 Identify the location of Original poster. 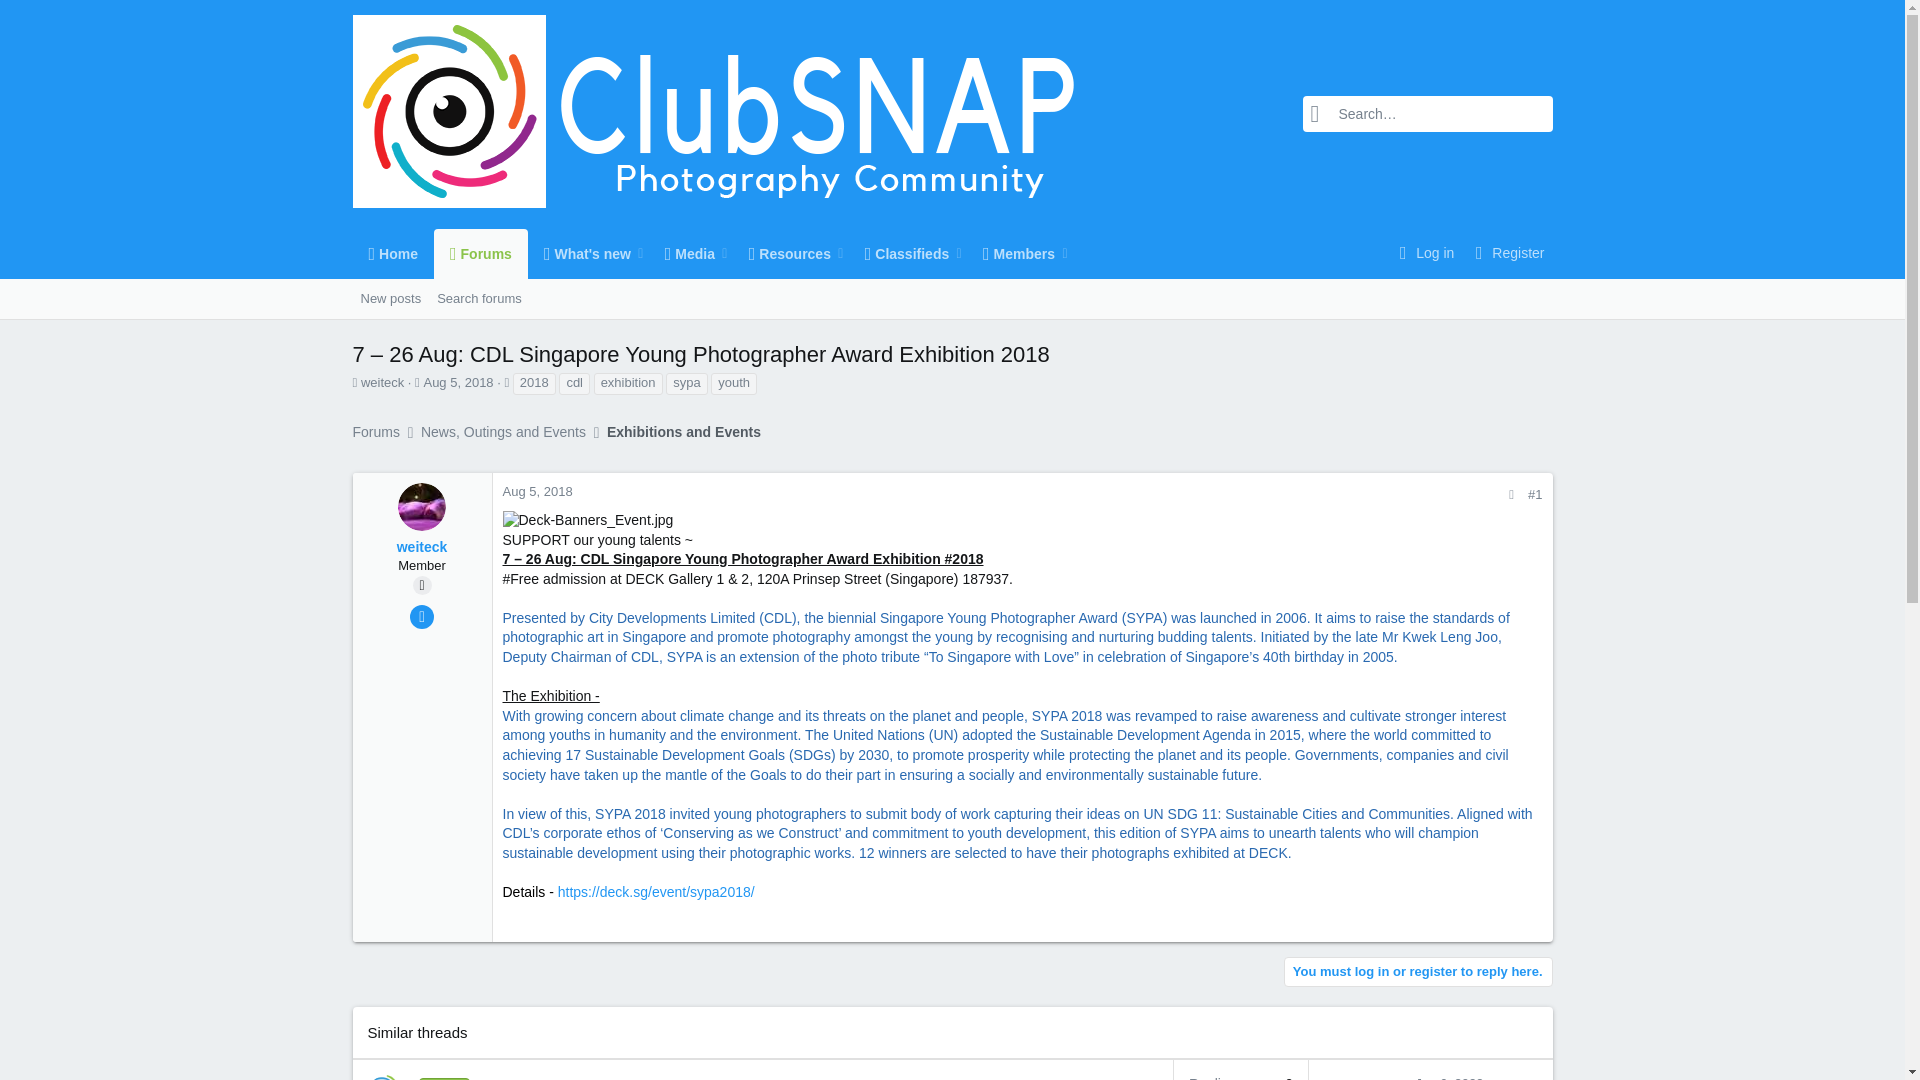
(458, 382).